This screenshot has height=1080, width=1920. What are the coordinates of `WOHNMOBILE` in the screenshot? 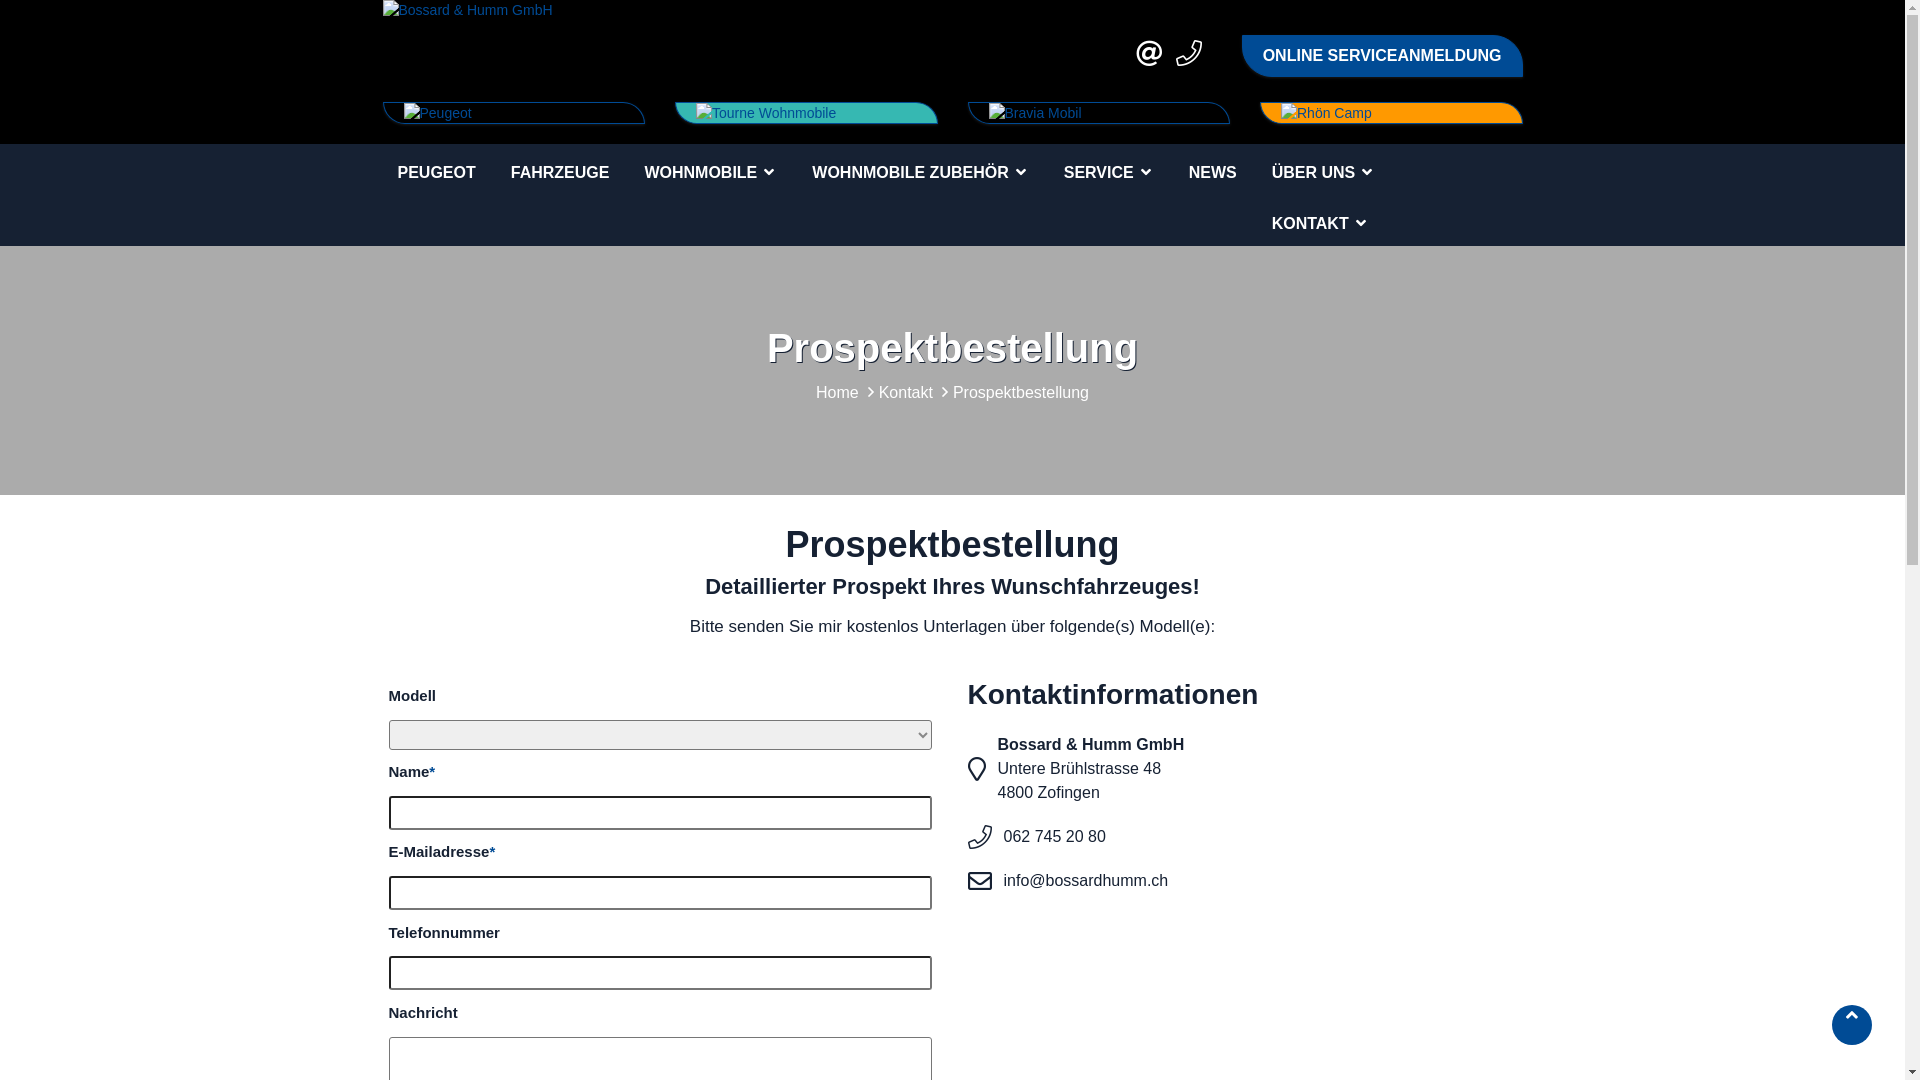 It's located at (710, 170).